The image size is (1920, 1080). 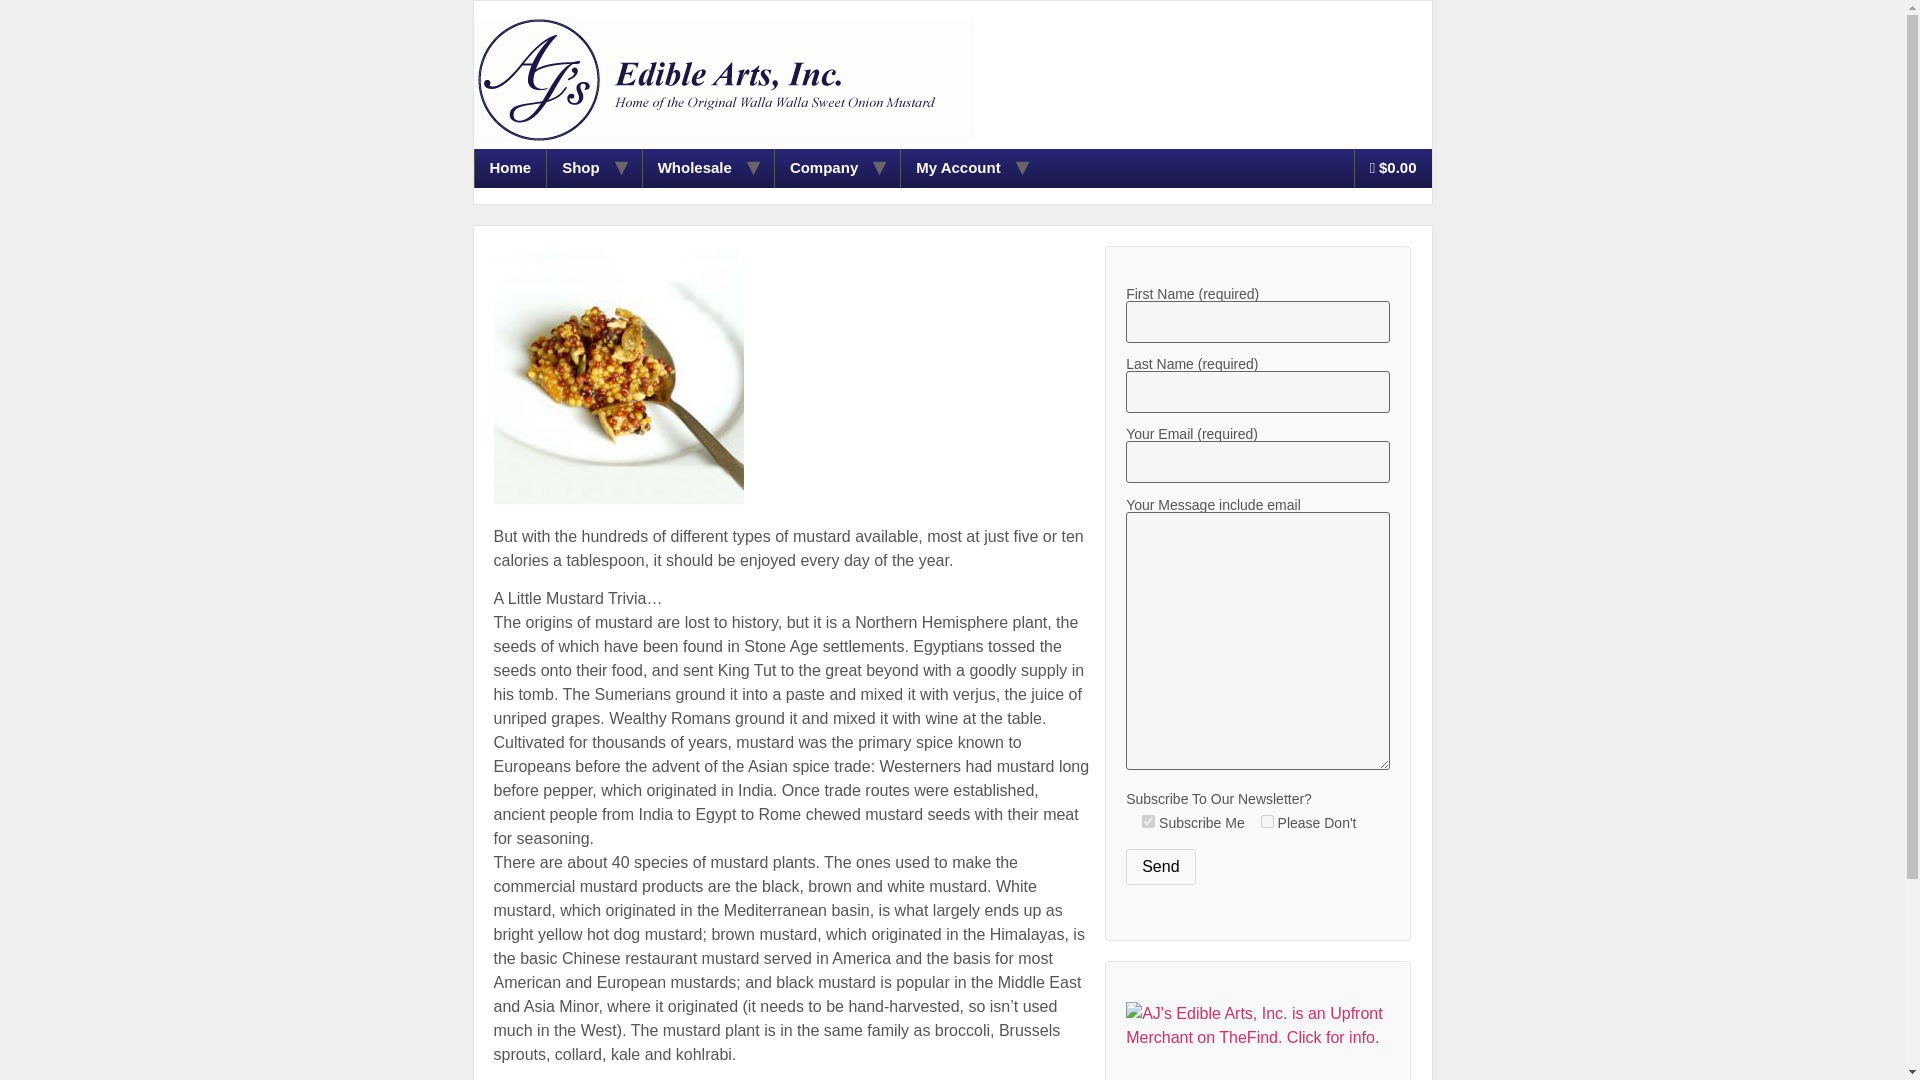 What do you see at coordinates (694, 168) in the screenshot?
I see `Wholesale` at bounding box center [694, 168].